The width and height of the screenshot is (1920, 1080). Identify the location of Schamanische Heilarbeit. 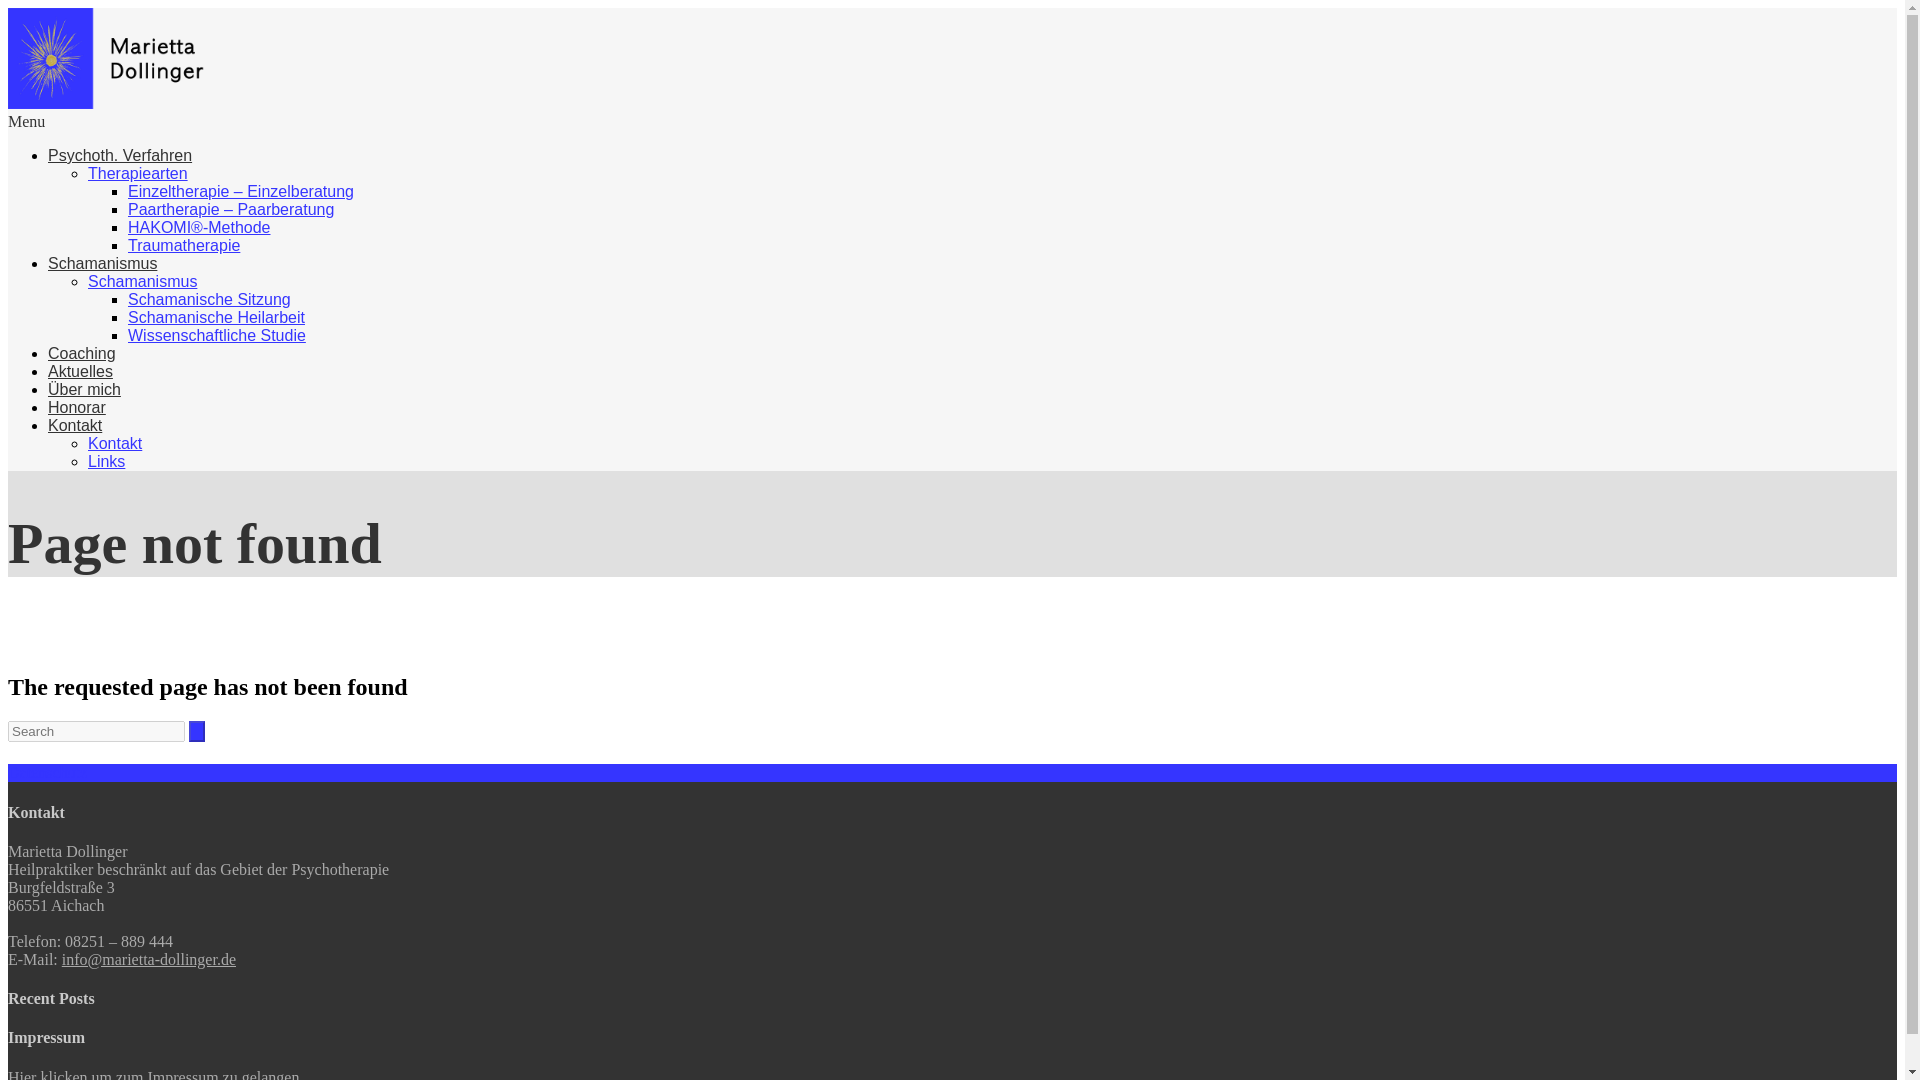
(216, 317).